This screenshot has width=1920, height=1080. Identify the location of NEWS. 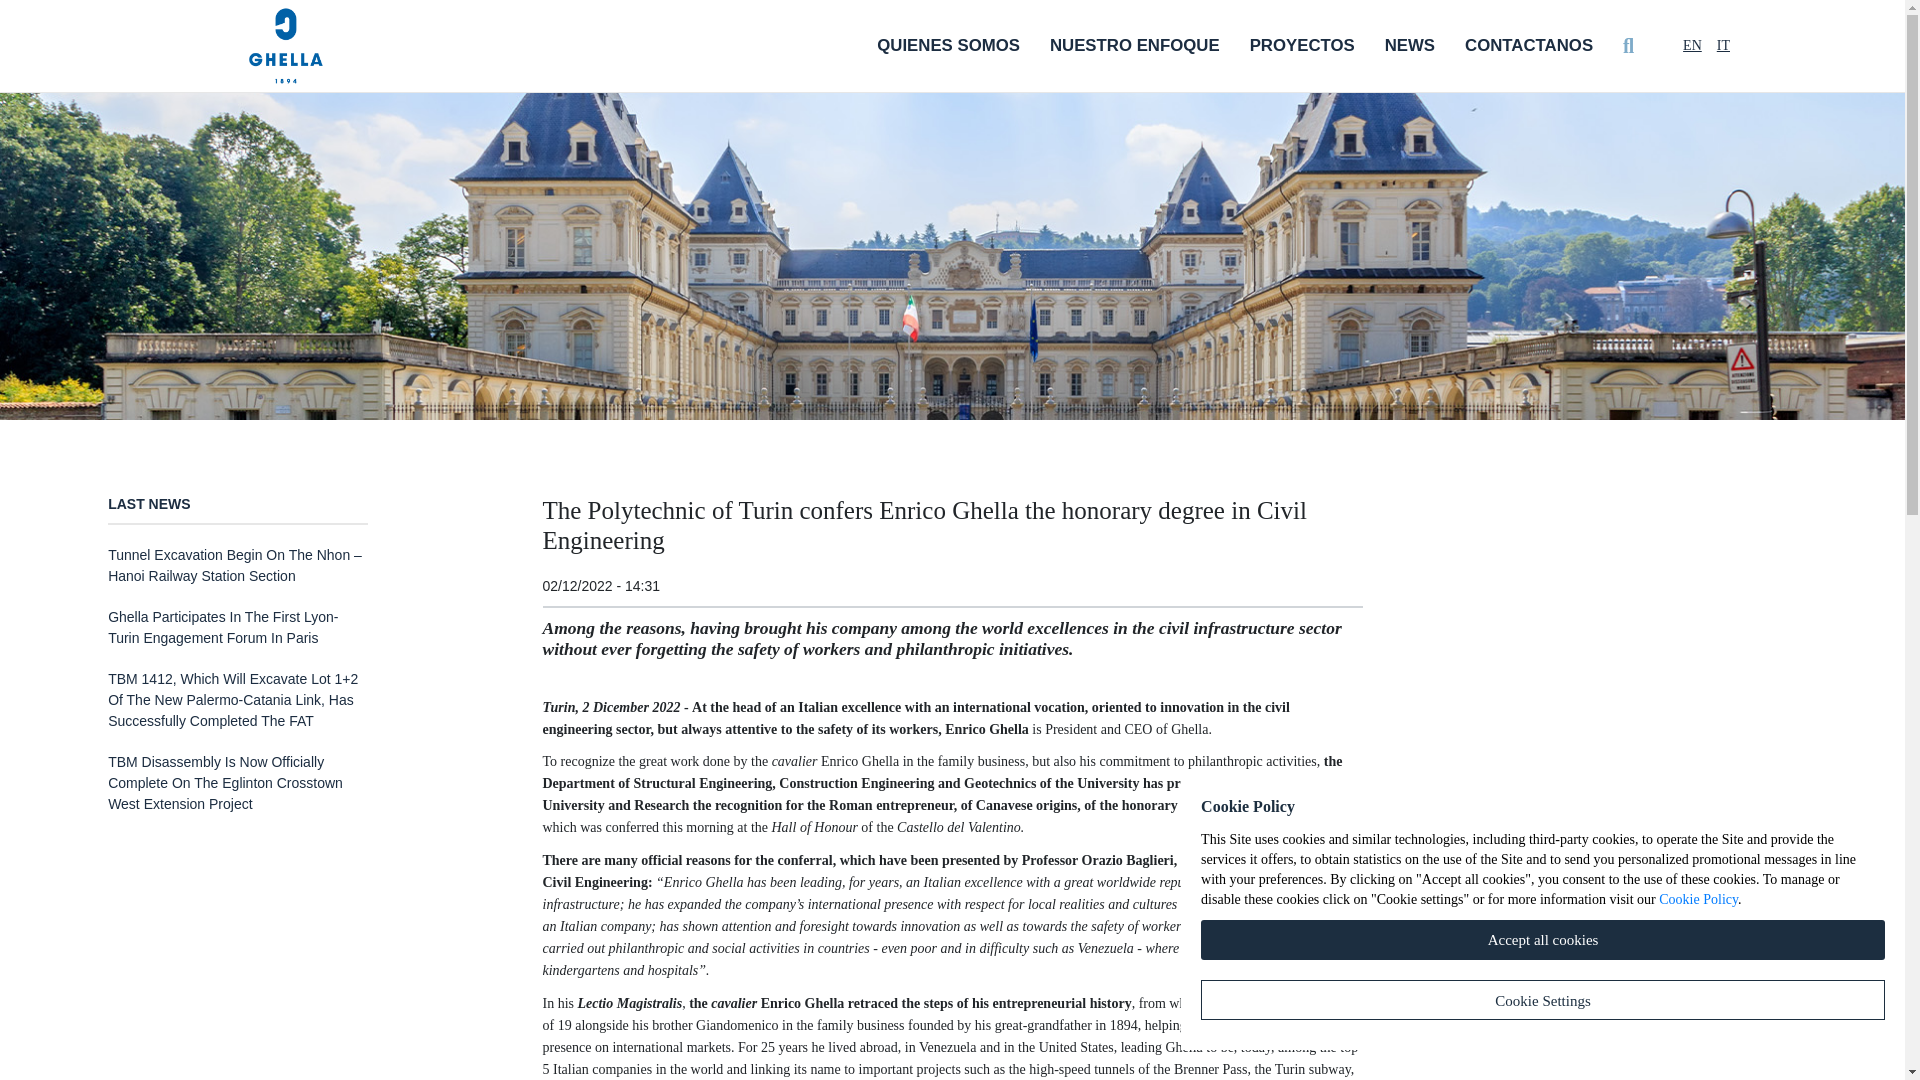
(1409, 46).